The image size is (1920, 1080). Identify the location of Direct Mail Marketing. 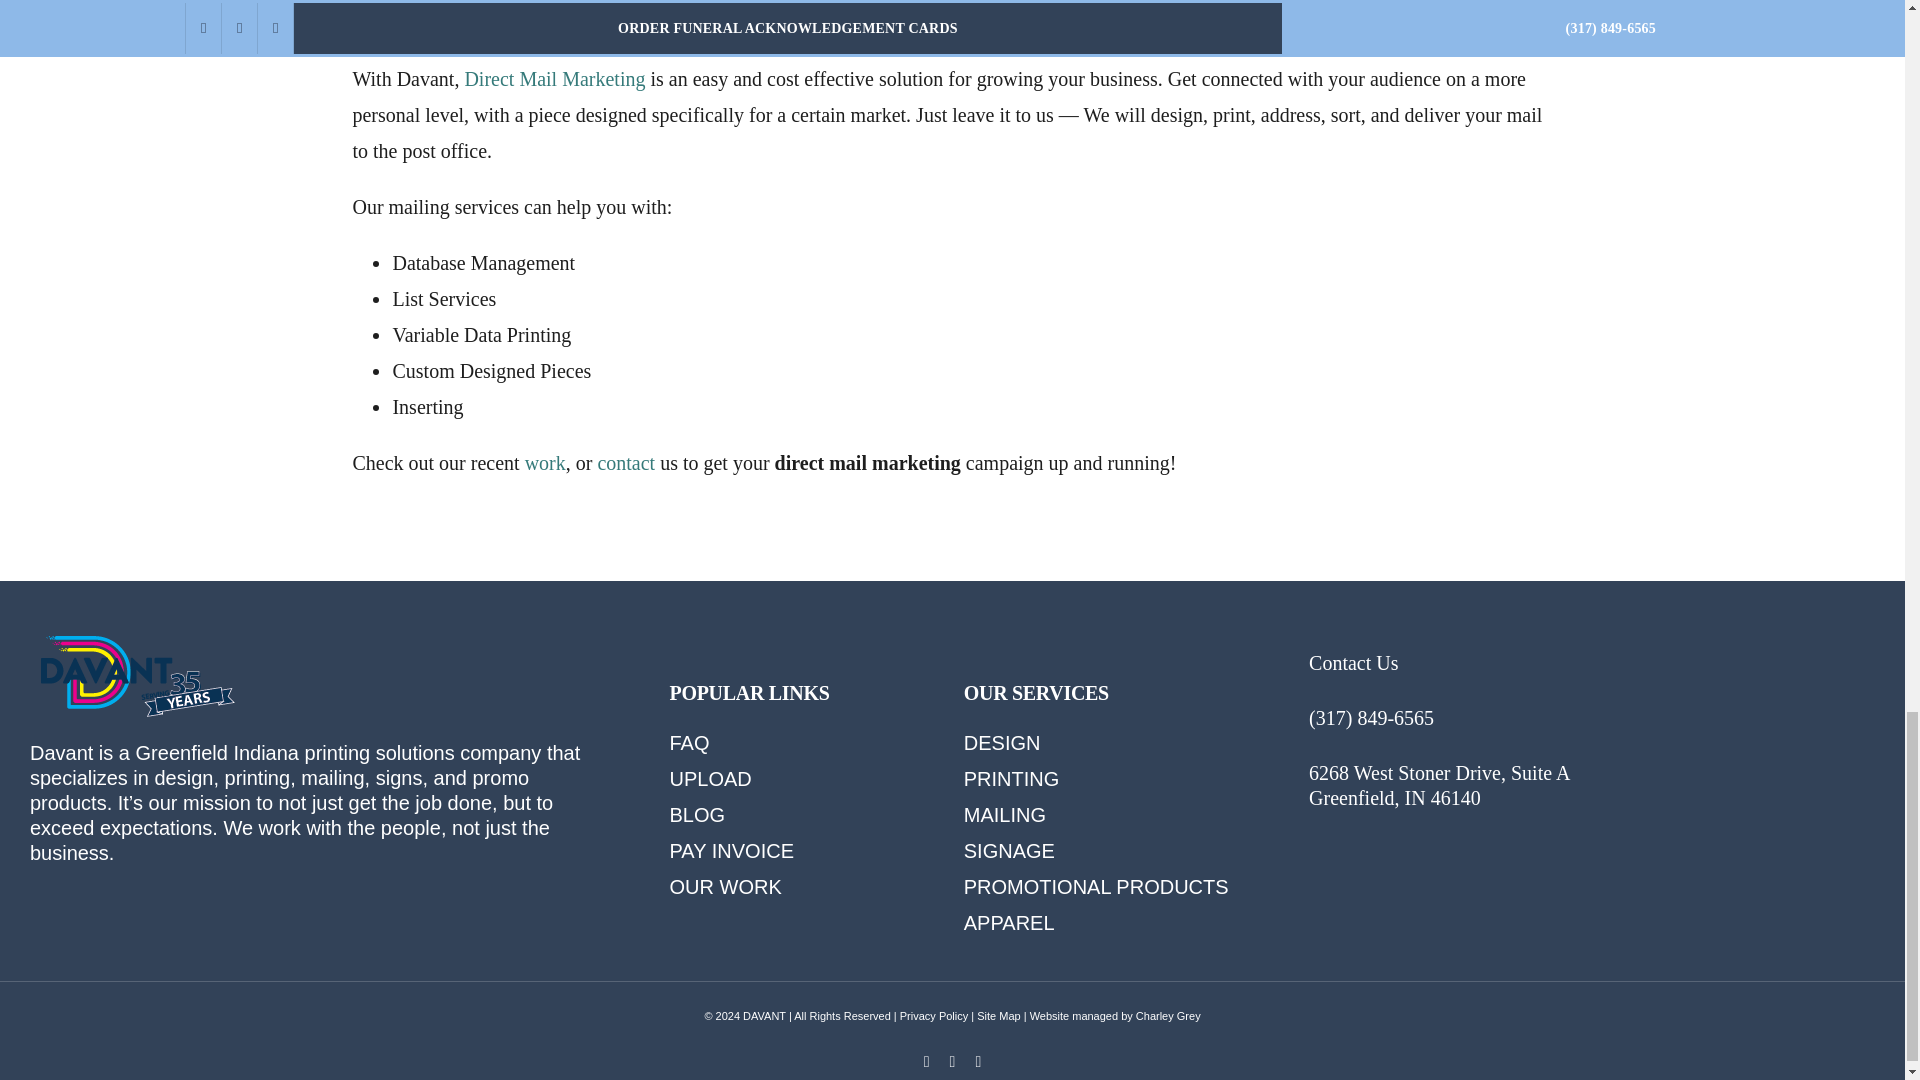
(554, 78).